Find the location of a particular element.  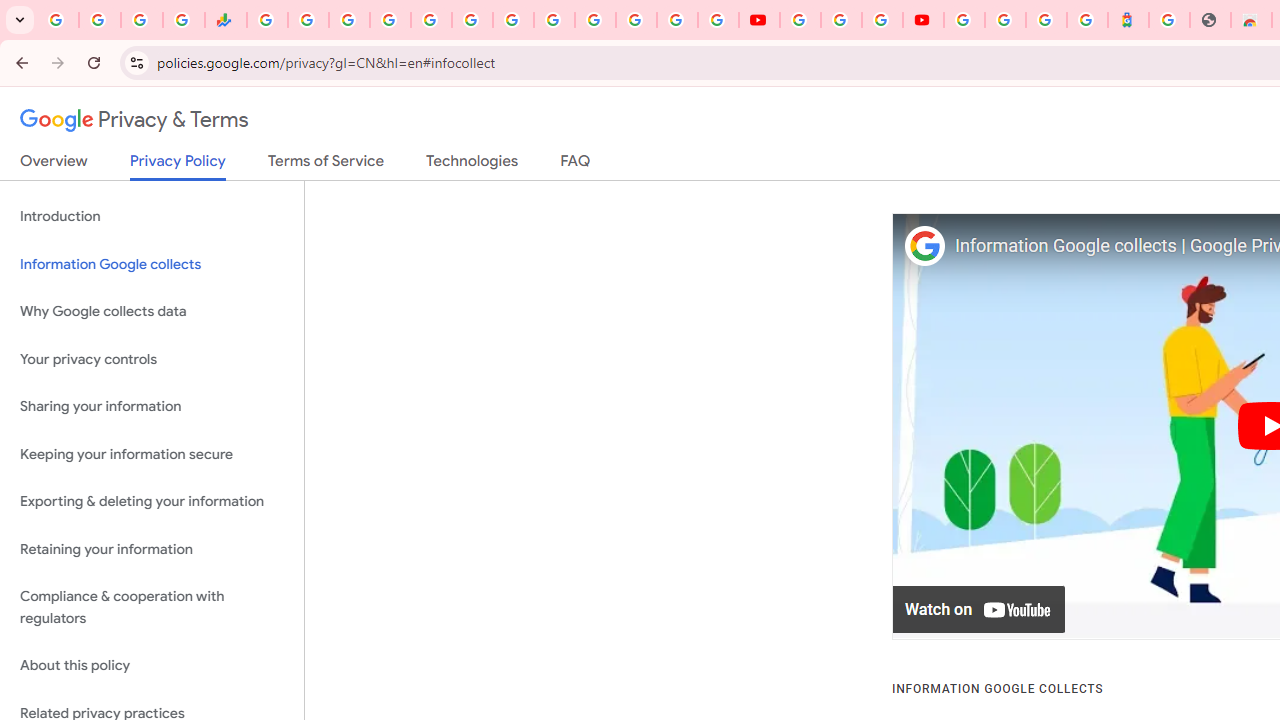

Sign in - Google Accounts is located at coordinates (964, 20).